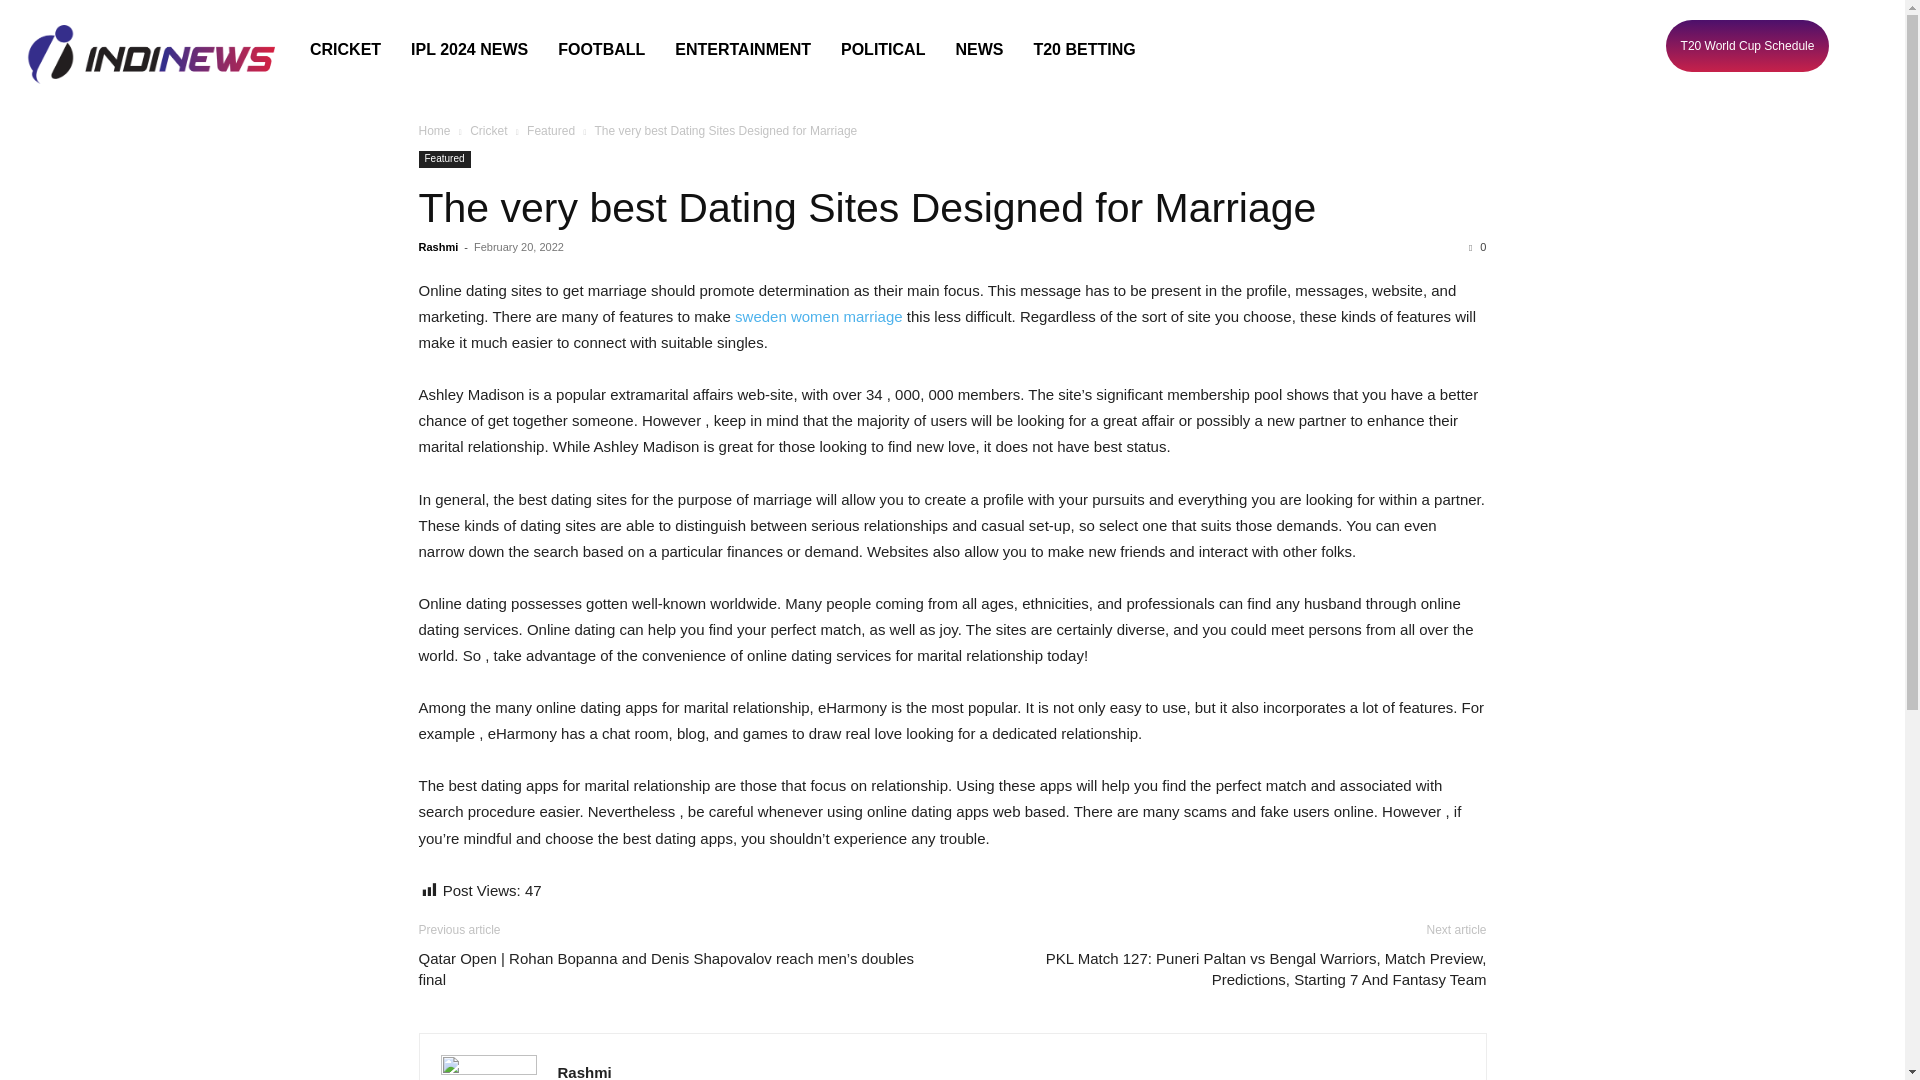 The width and height of the screenshot is (1920, 1080). I want to click on ENTERTAINMENT, so click(742, 49).